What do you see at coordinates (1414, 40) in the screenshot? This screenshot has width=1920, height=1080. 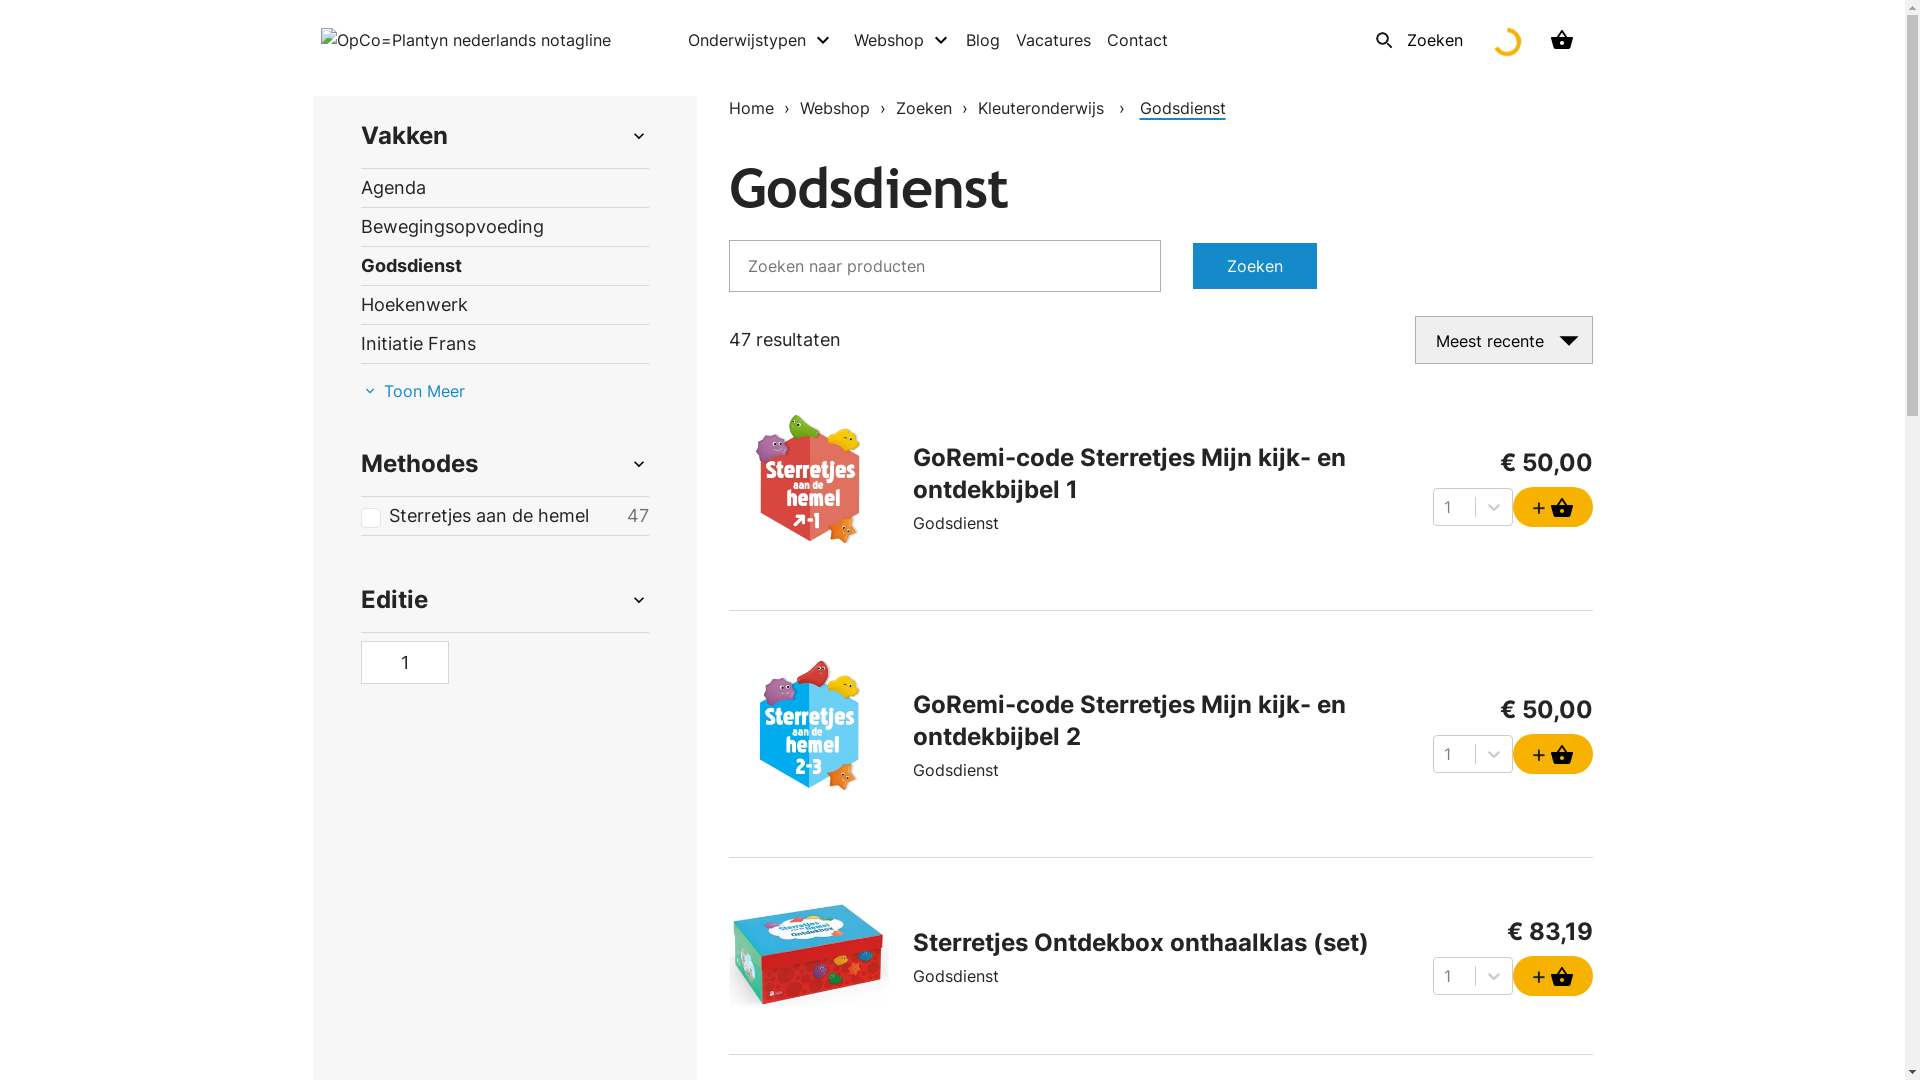 I see `Zoeken` at bounding box center [1414, 40].